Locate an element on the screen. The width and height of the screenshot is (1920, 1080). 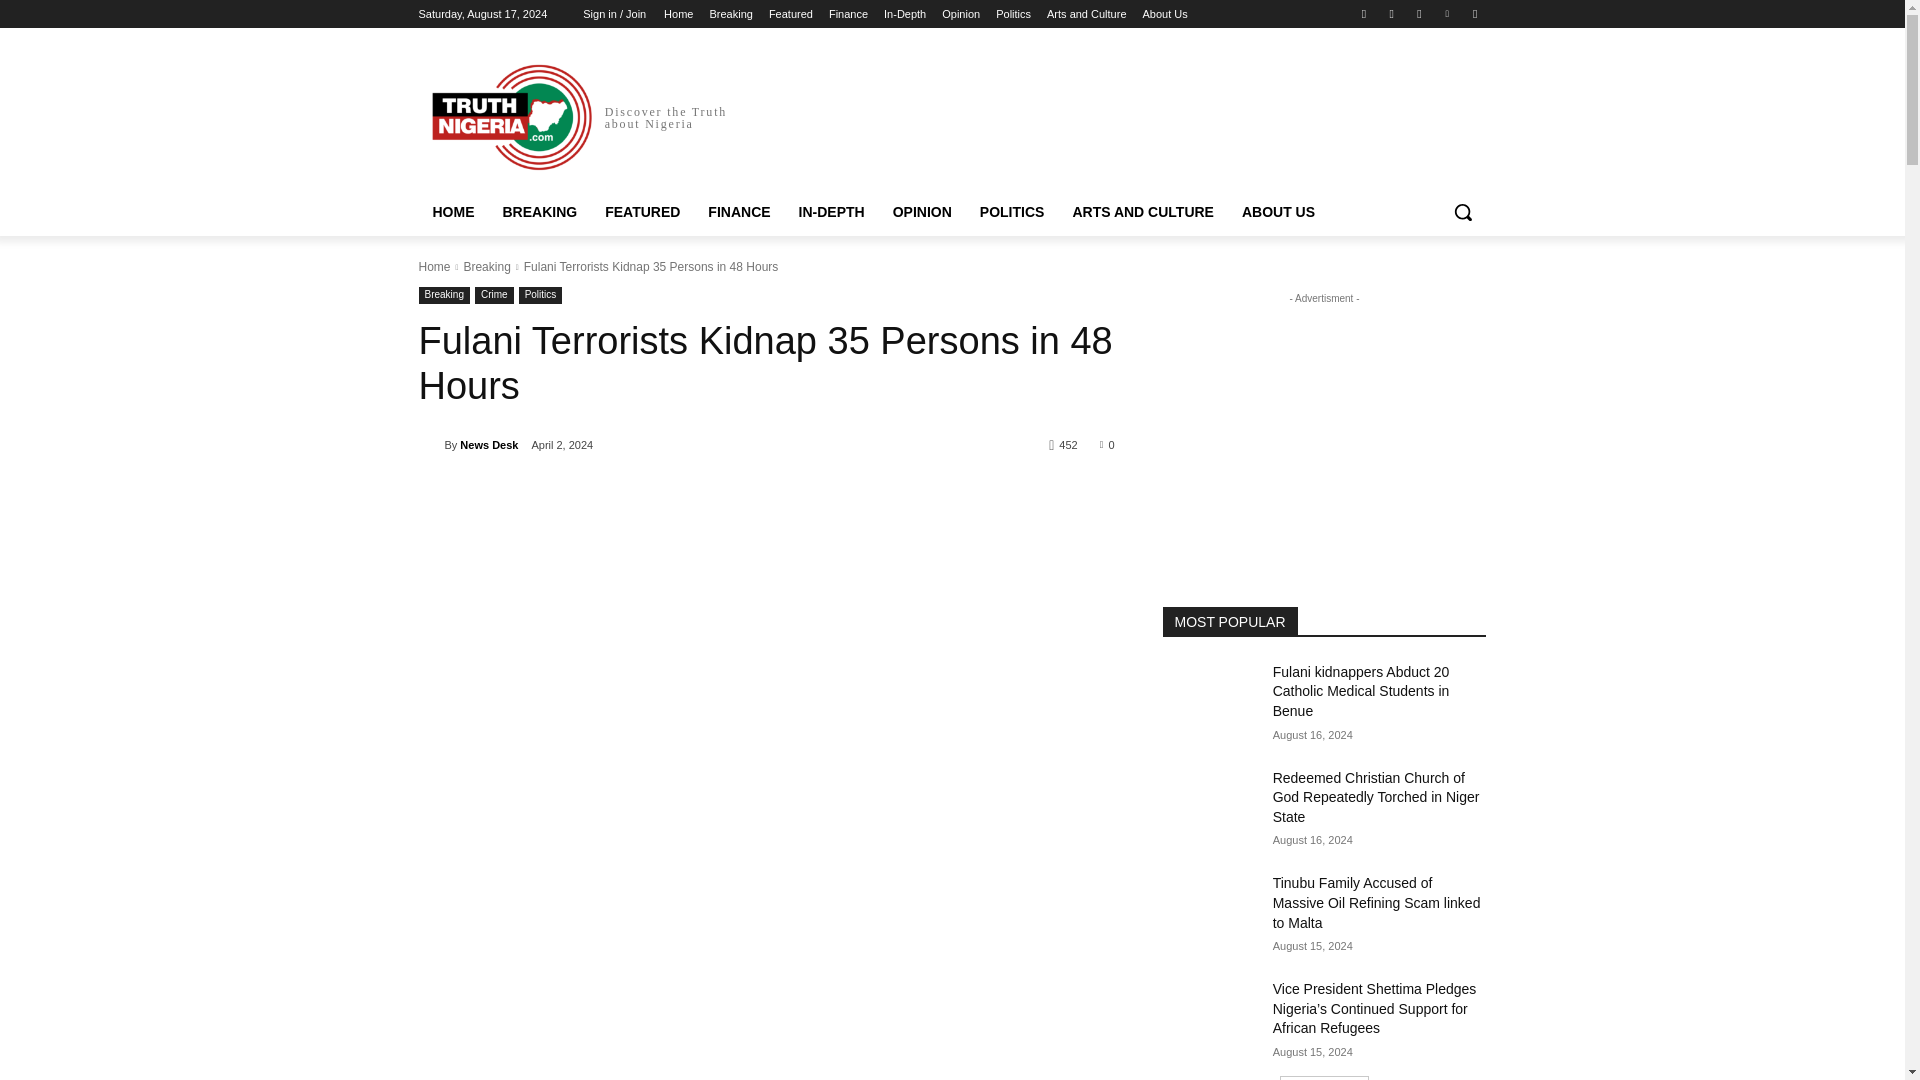
Breaking is located at coordinates (730, 14).